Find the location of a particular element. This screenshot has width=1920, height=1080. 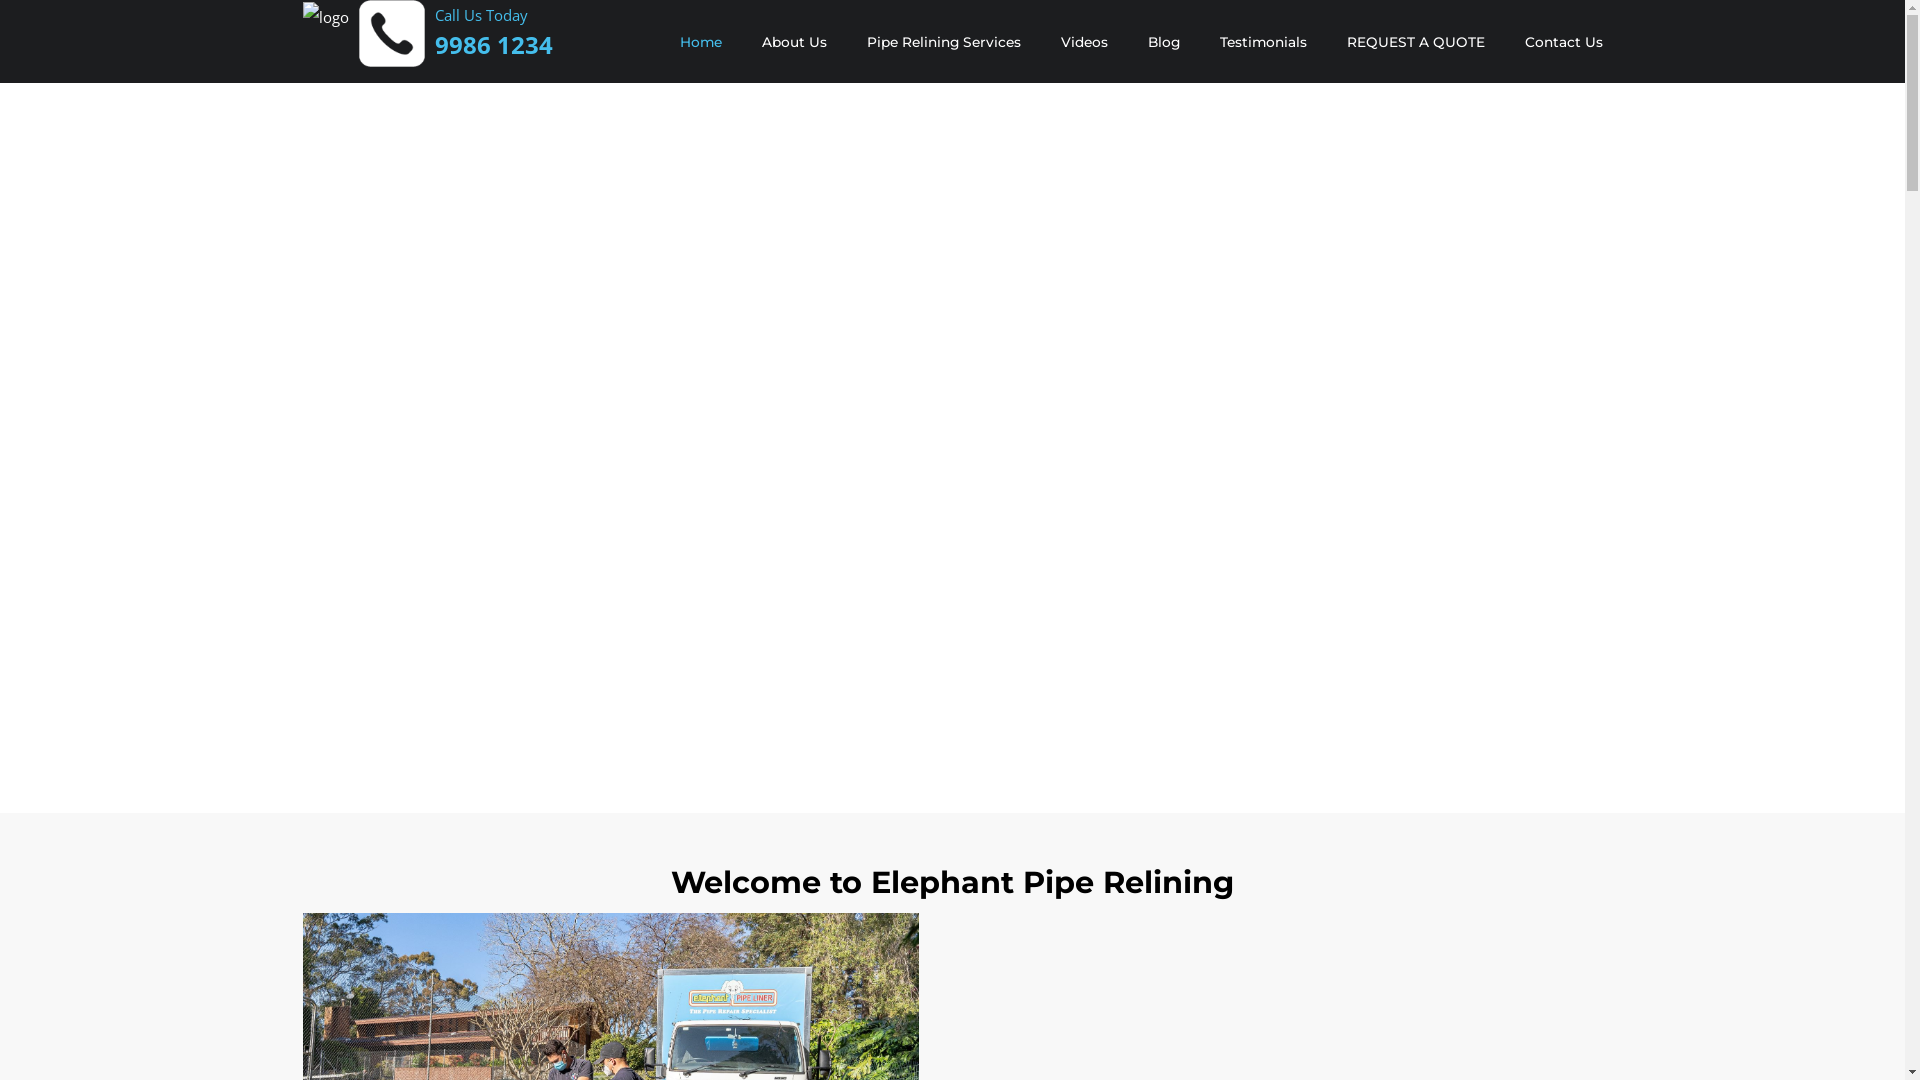

Blog is located at coordinates (1164, 42).